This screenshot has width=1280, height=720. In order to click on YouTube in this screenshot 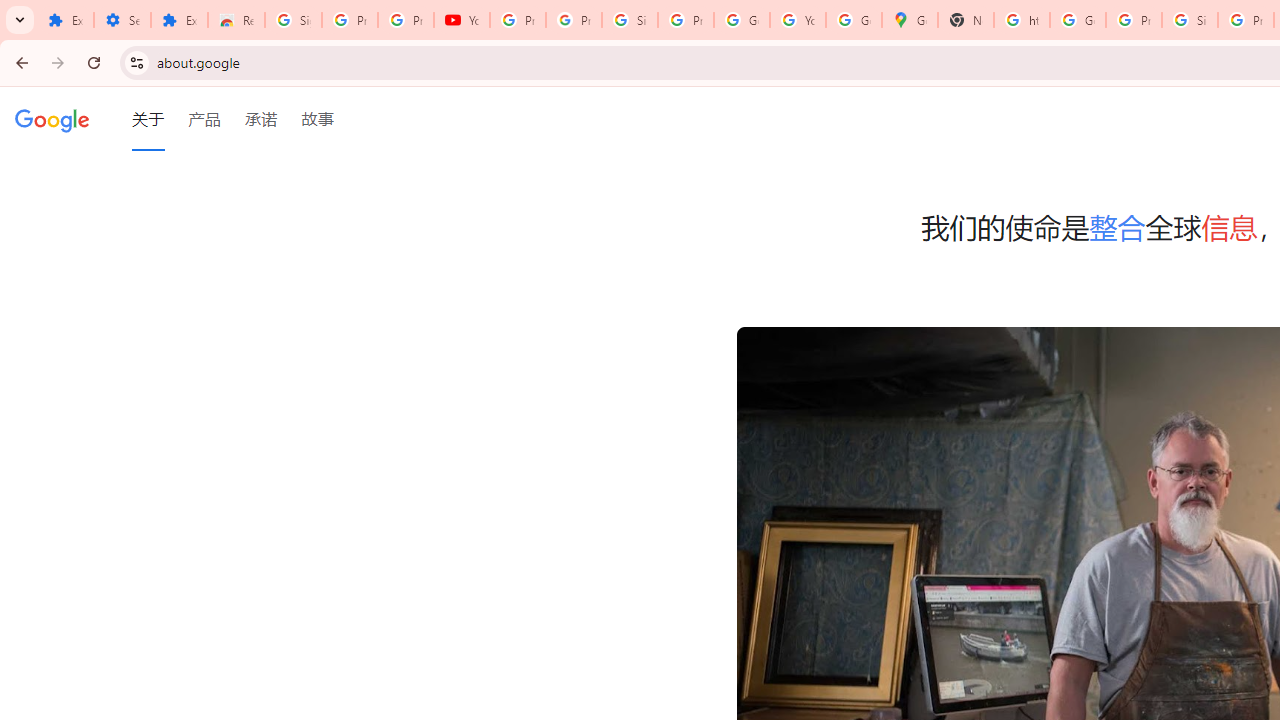, I will do `click(462, 20)`.